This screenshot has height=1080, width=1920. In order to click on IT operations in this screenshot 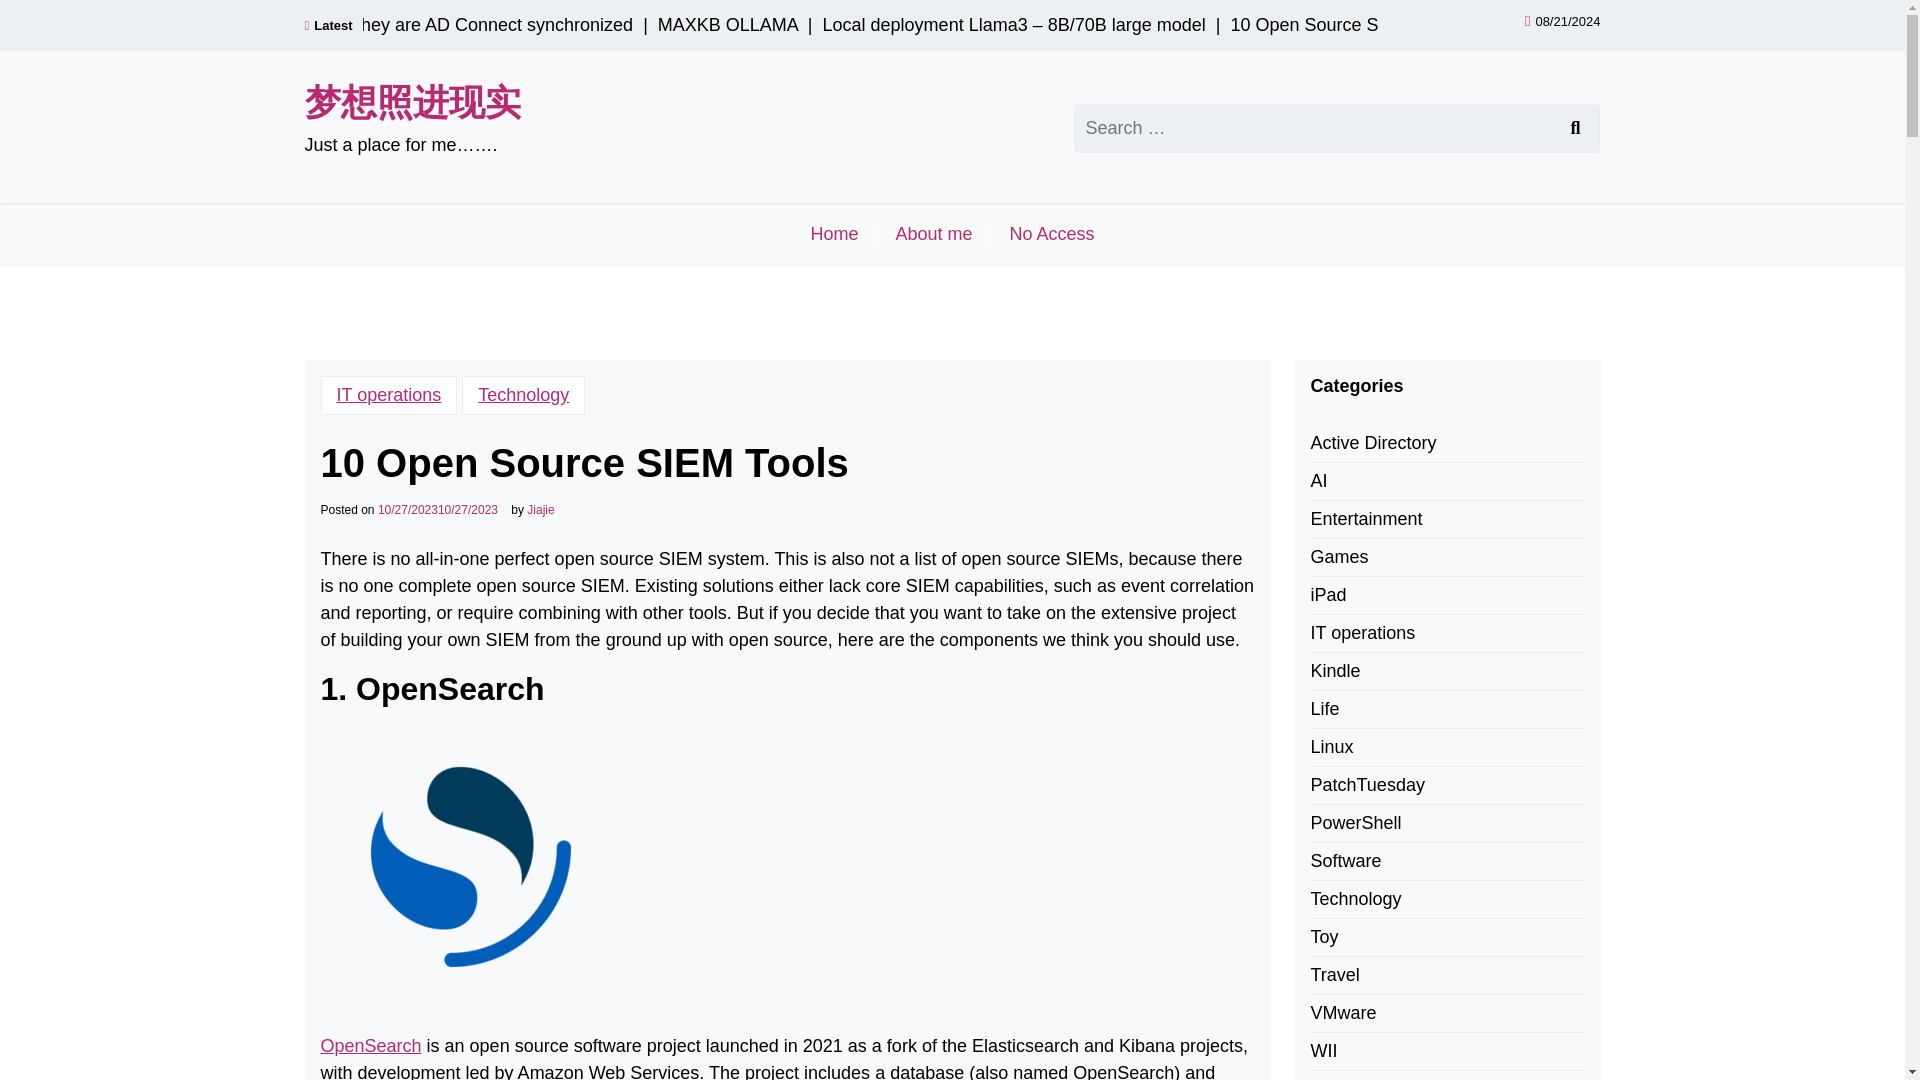, I will do `click(388, 394)`.